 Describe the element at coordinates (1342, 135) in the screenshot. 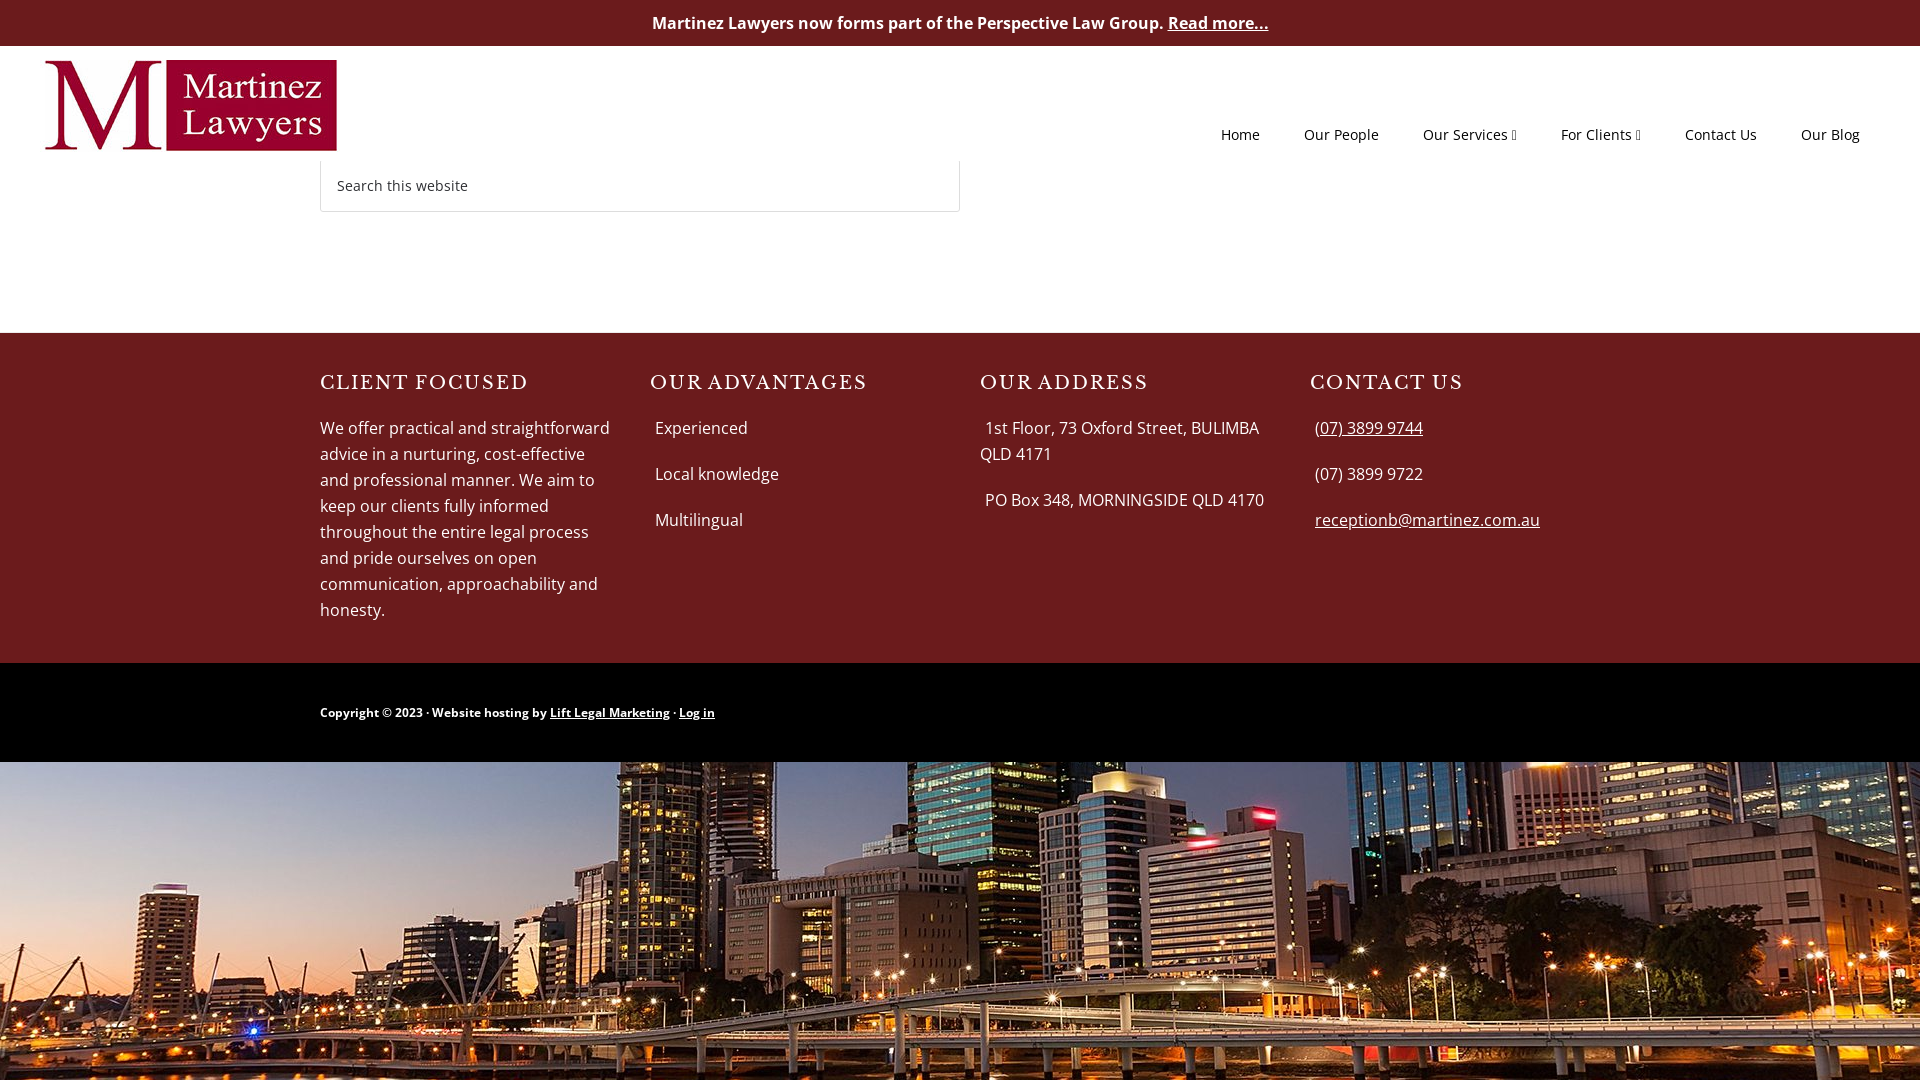

I see `Our People` at that location.